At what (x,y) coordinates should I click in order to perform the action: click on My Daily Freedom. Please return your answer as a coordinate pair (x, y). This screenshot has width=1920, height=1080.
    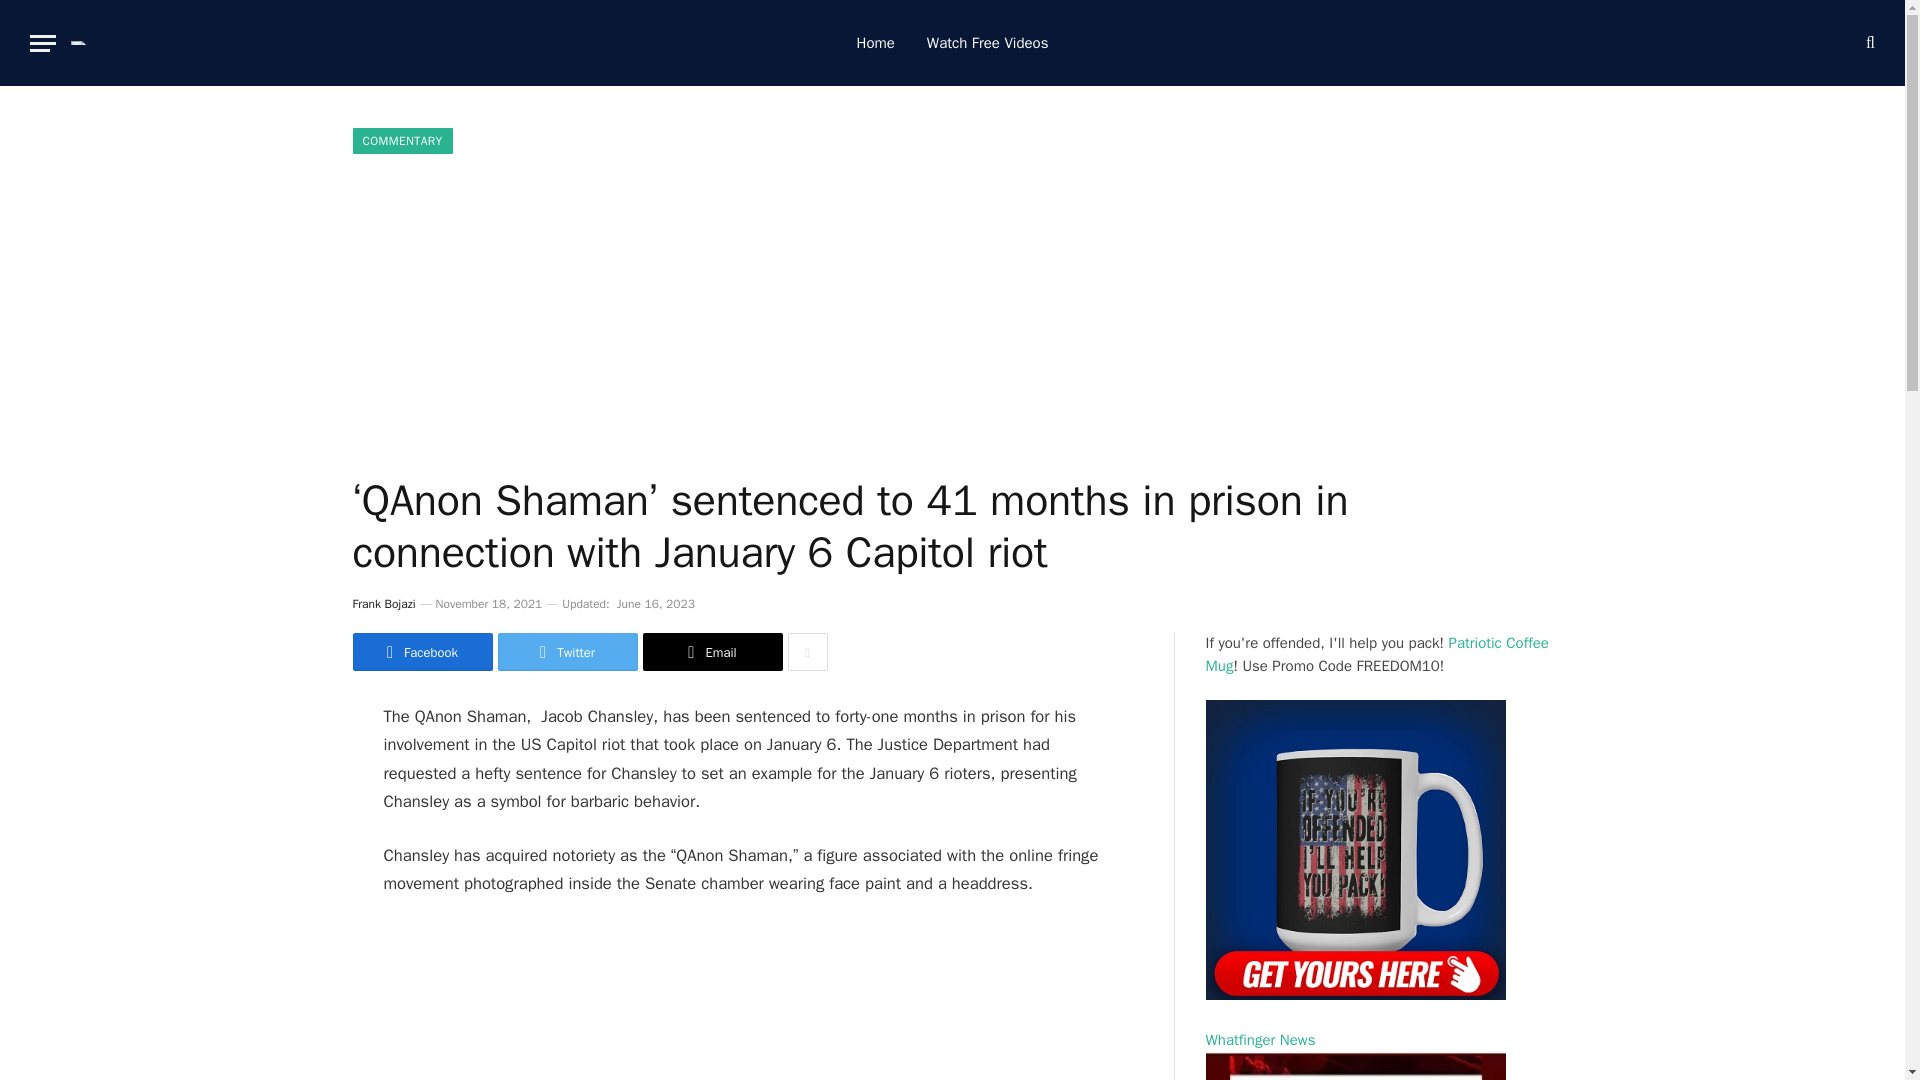
    Looking at the image, I should click on (91, 44).